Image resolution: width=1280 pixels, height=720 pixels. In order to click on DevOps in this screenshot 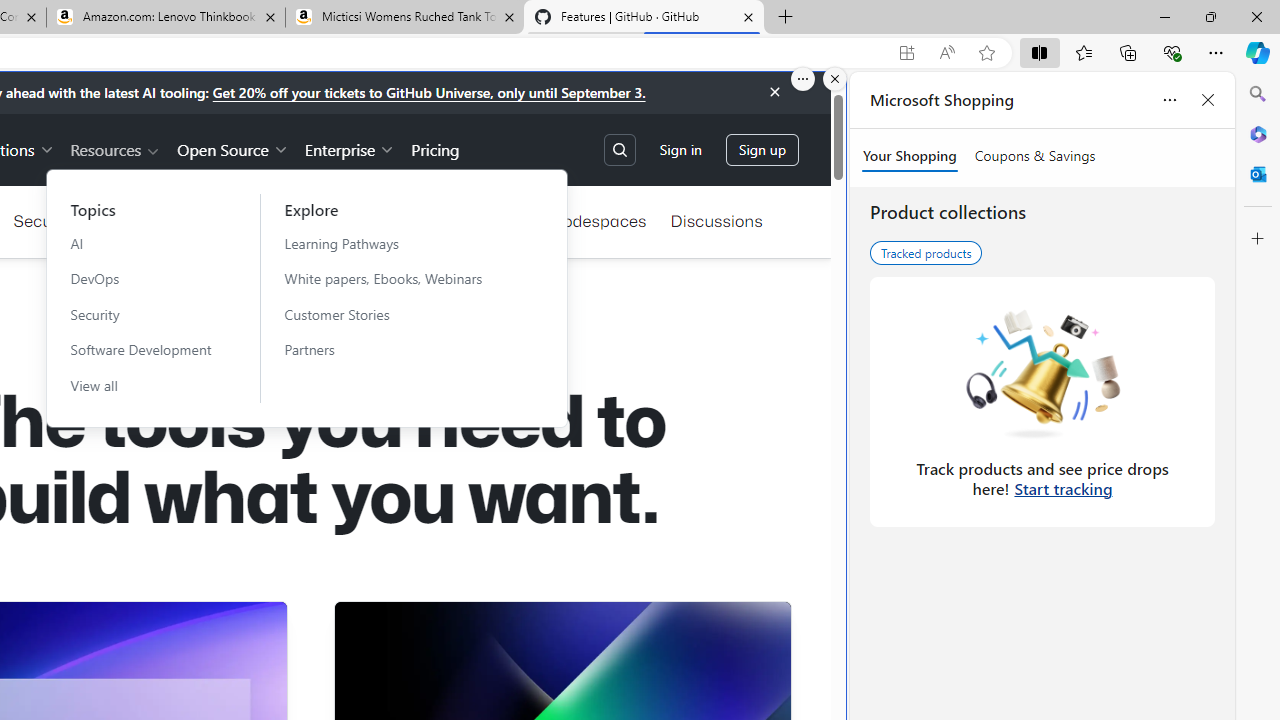, I will do `click(141, 278)`.